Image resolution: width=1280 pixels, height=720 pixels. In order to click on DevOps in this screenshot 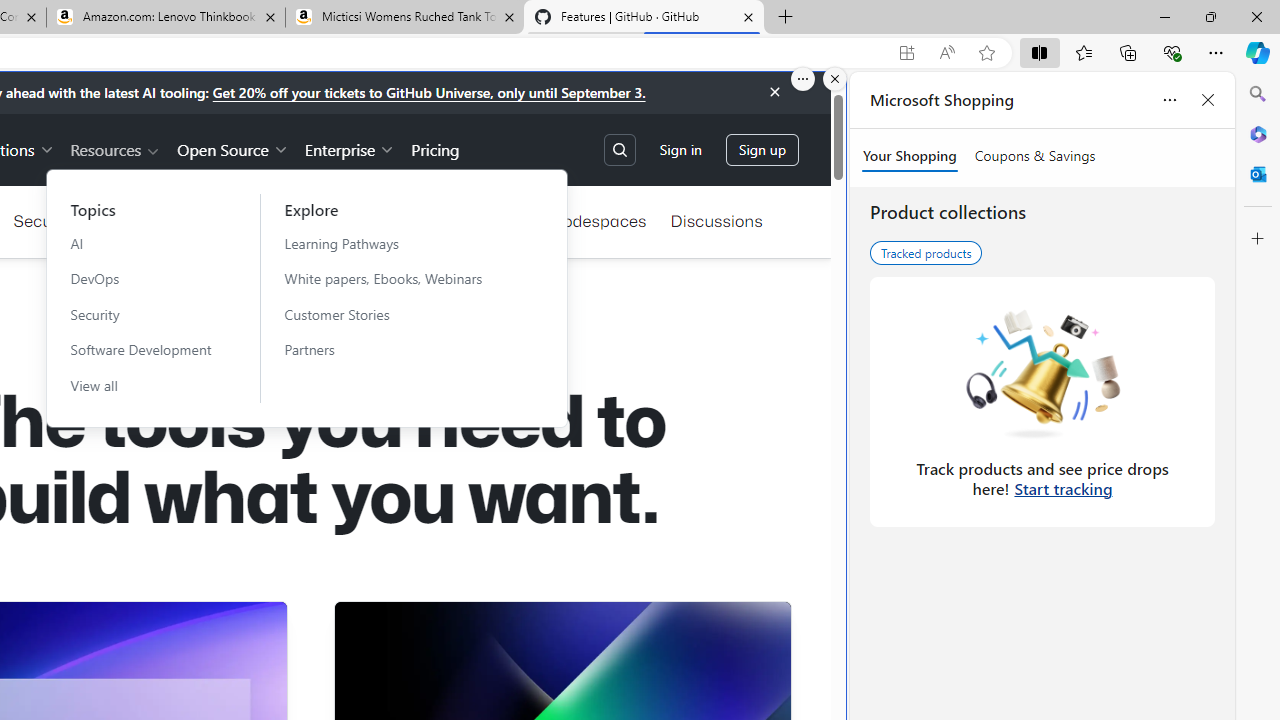, I will do `click(141, 278)`.